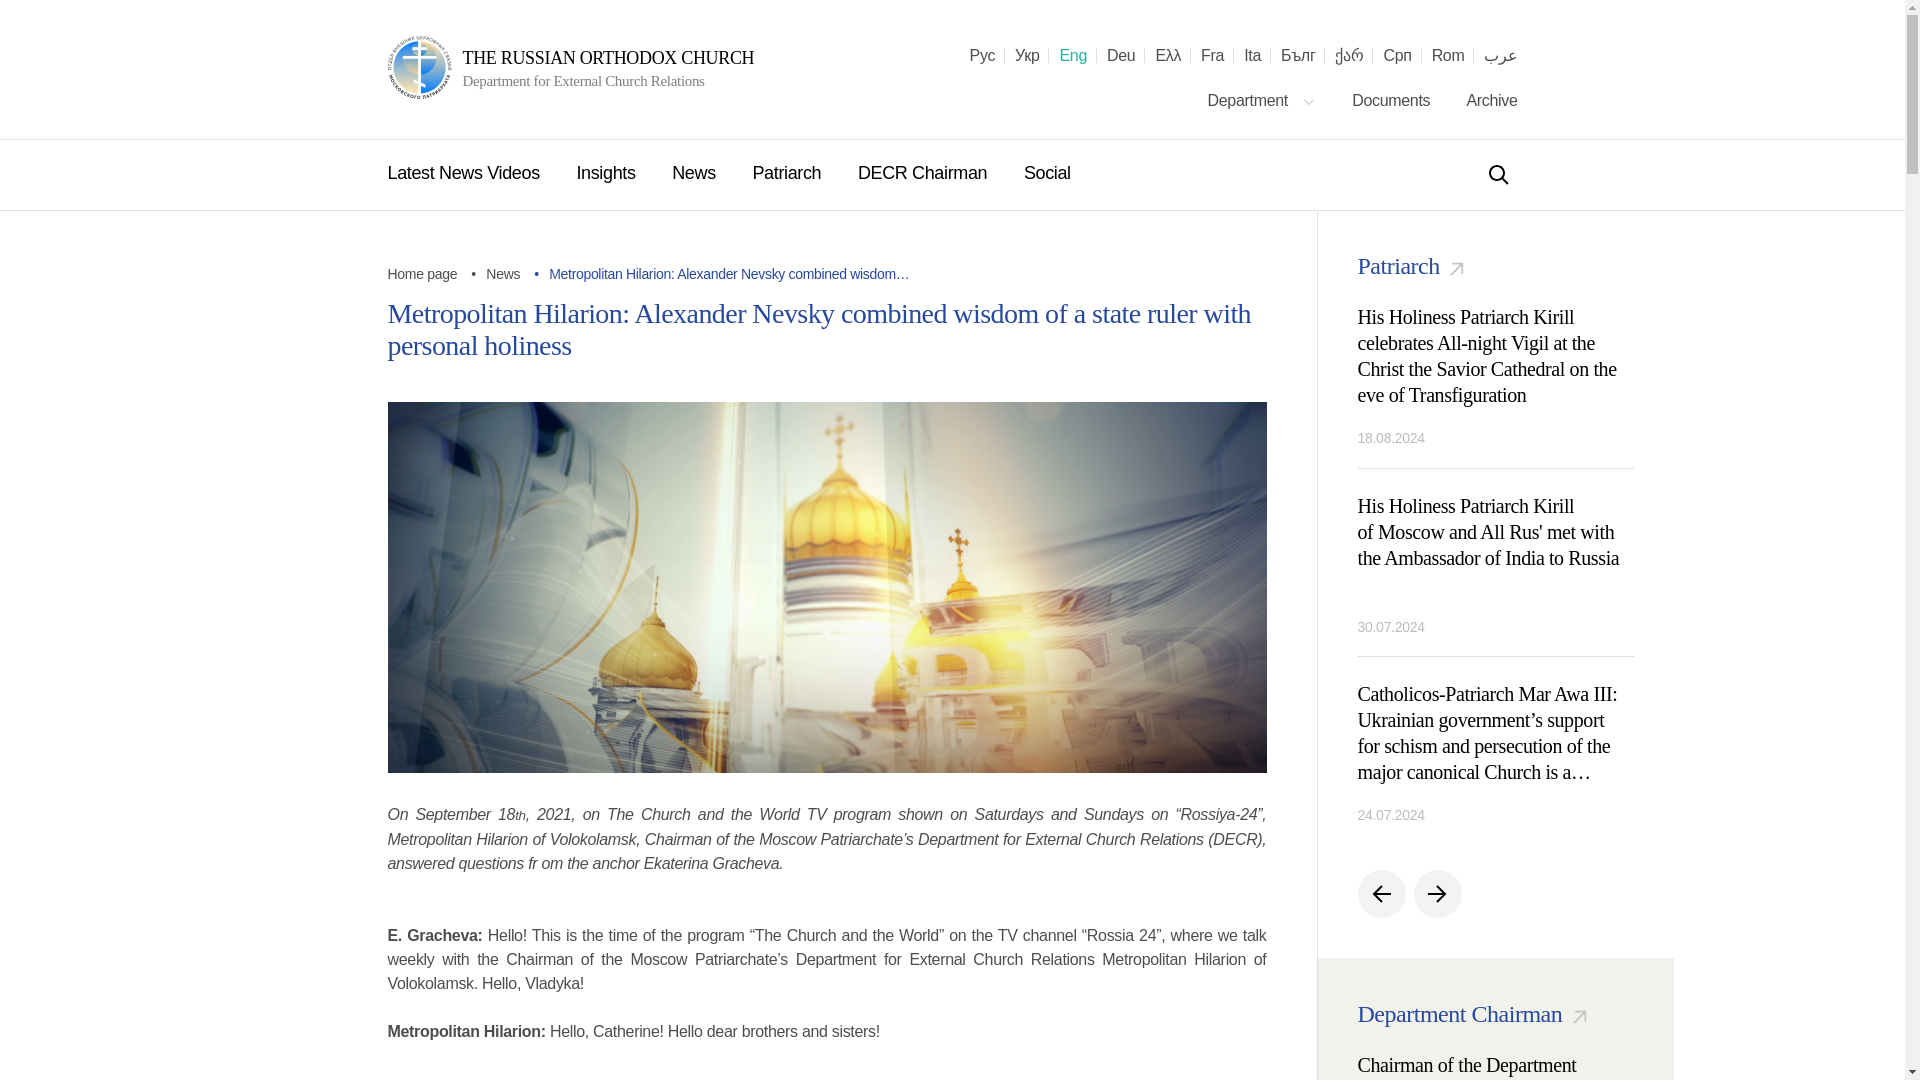 The width and height of the screenshot is (1920, 1080). What do you see at coordinates (788, 172) in the screenshot?
I see `Patriarch` at bounding box center [788, 172].